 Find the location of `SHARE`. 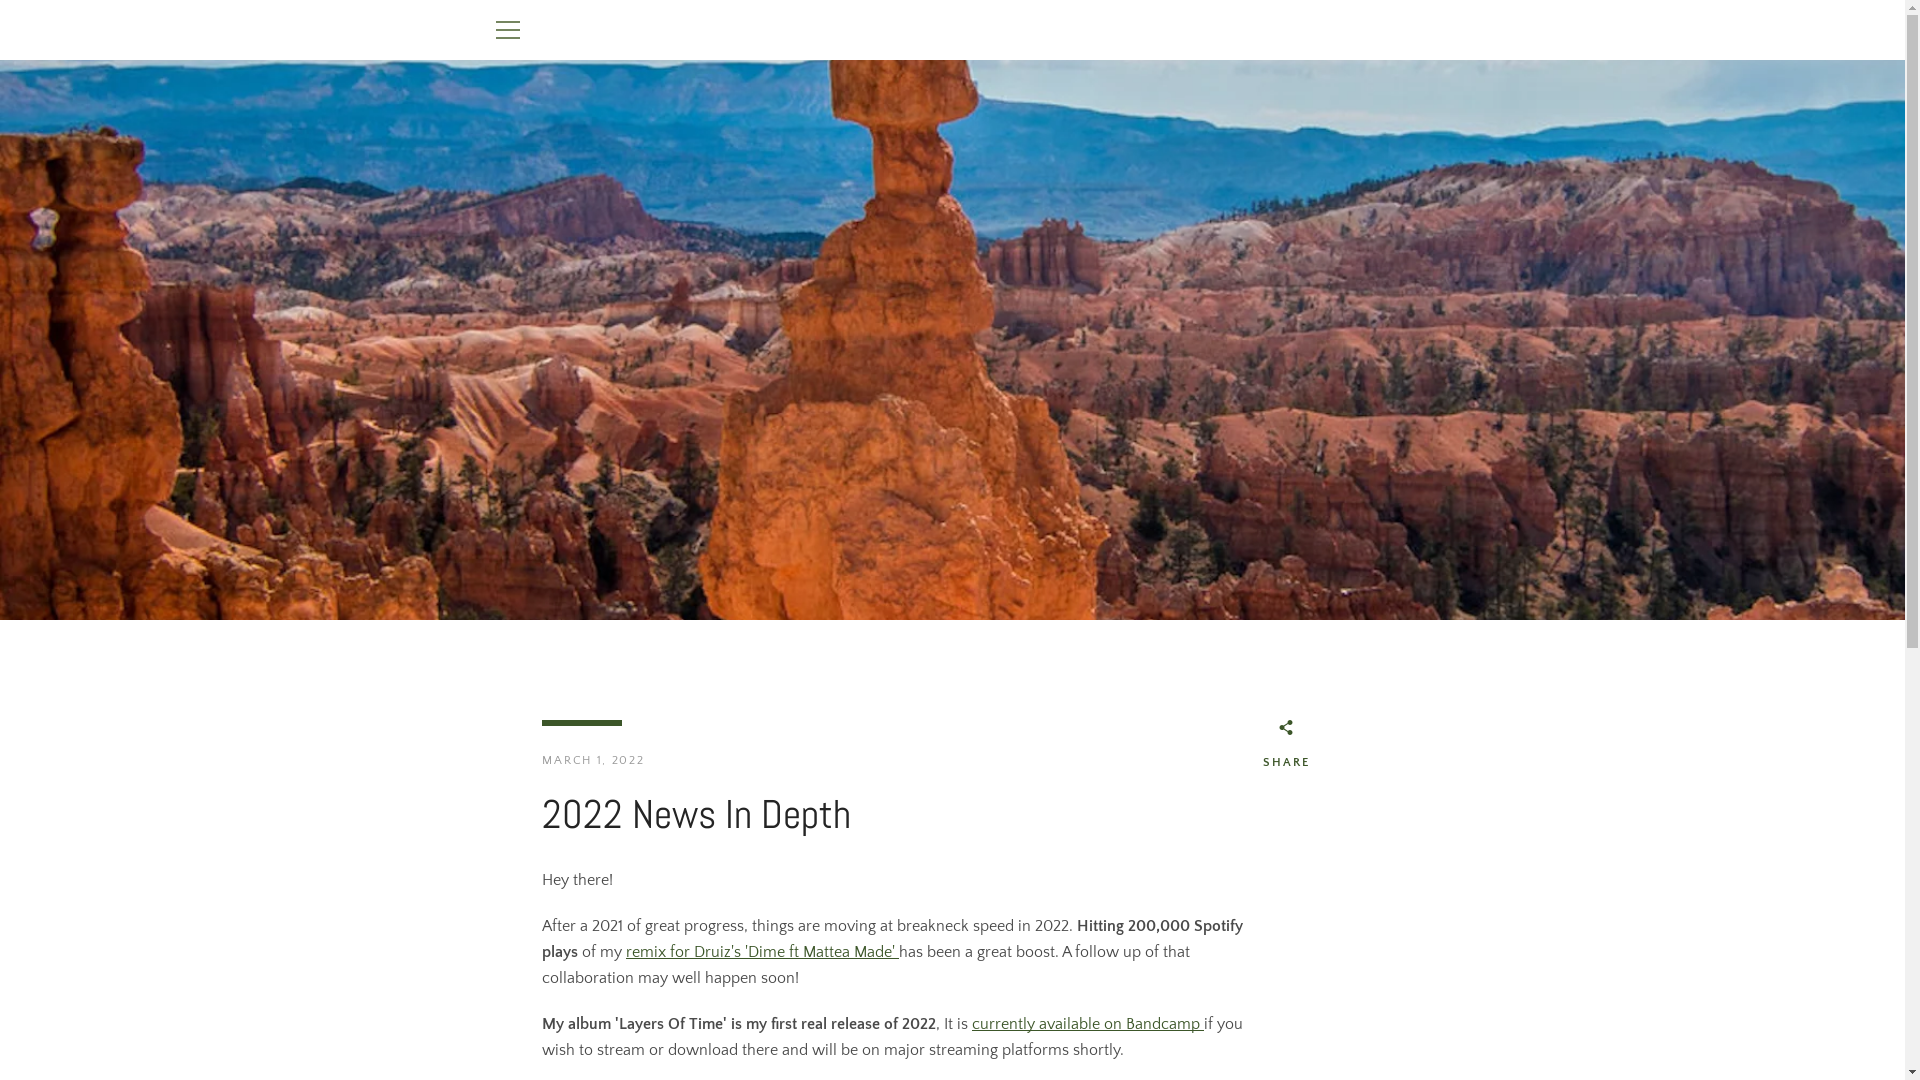

SHARE is located at coordinates (1286, 748).